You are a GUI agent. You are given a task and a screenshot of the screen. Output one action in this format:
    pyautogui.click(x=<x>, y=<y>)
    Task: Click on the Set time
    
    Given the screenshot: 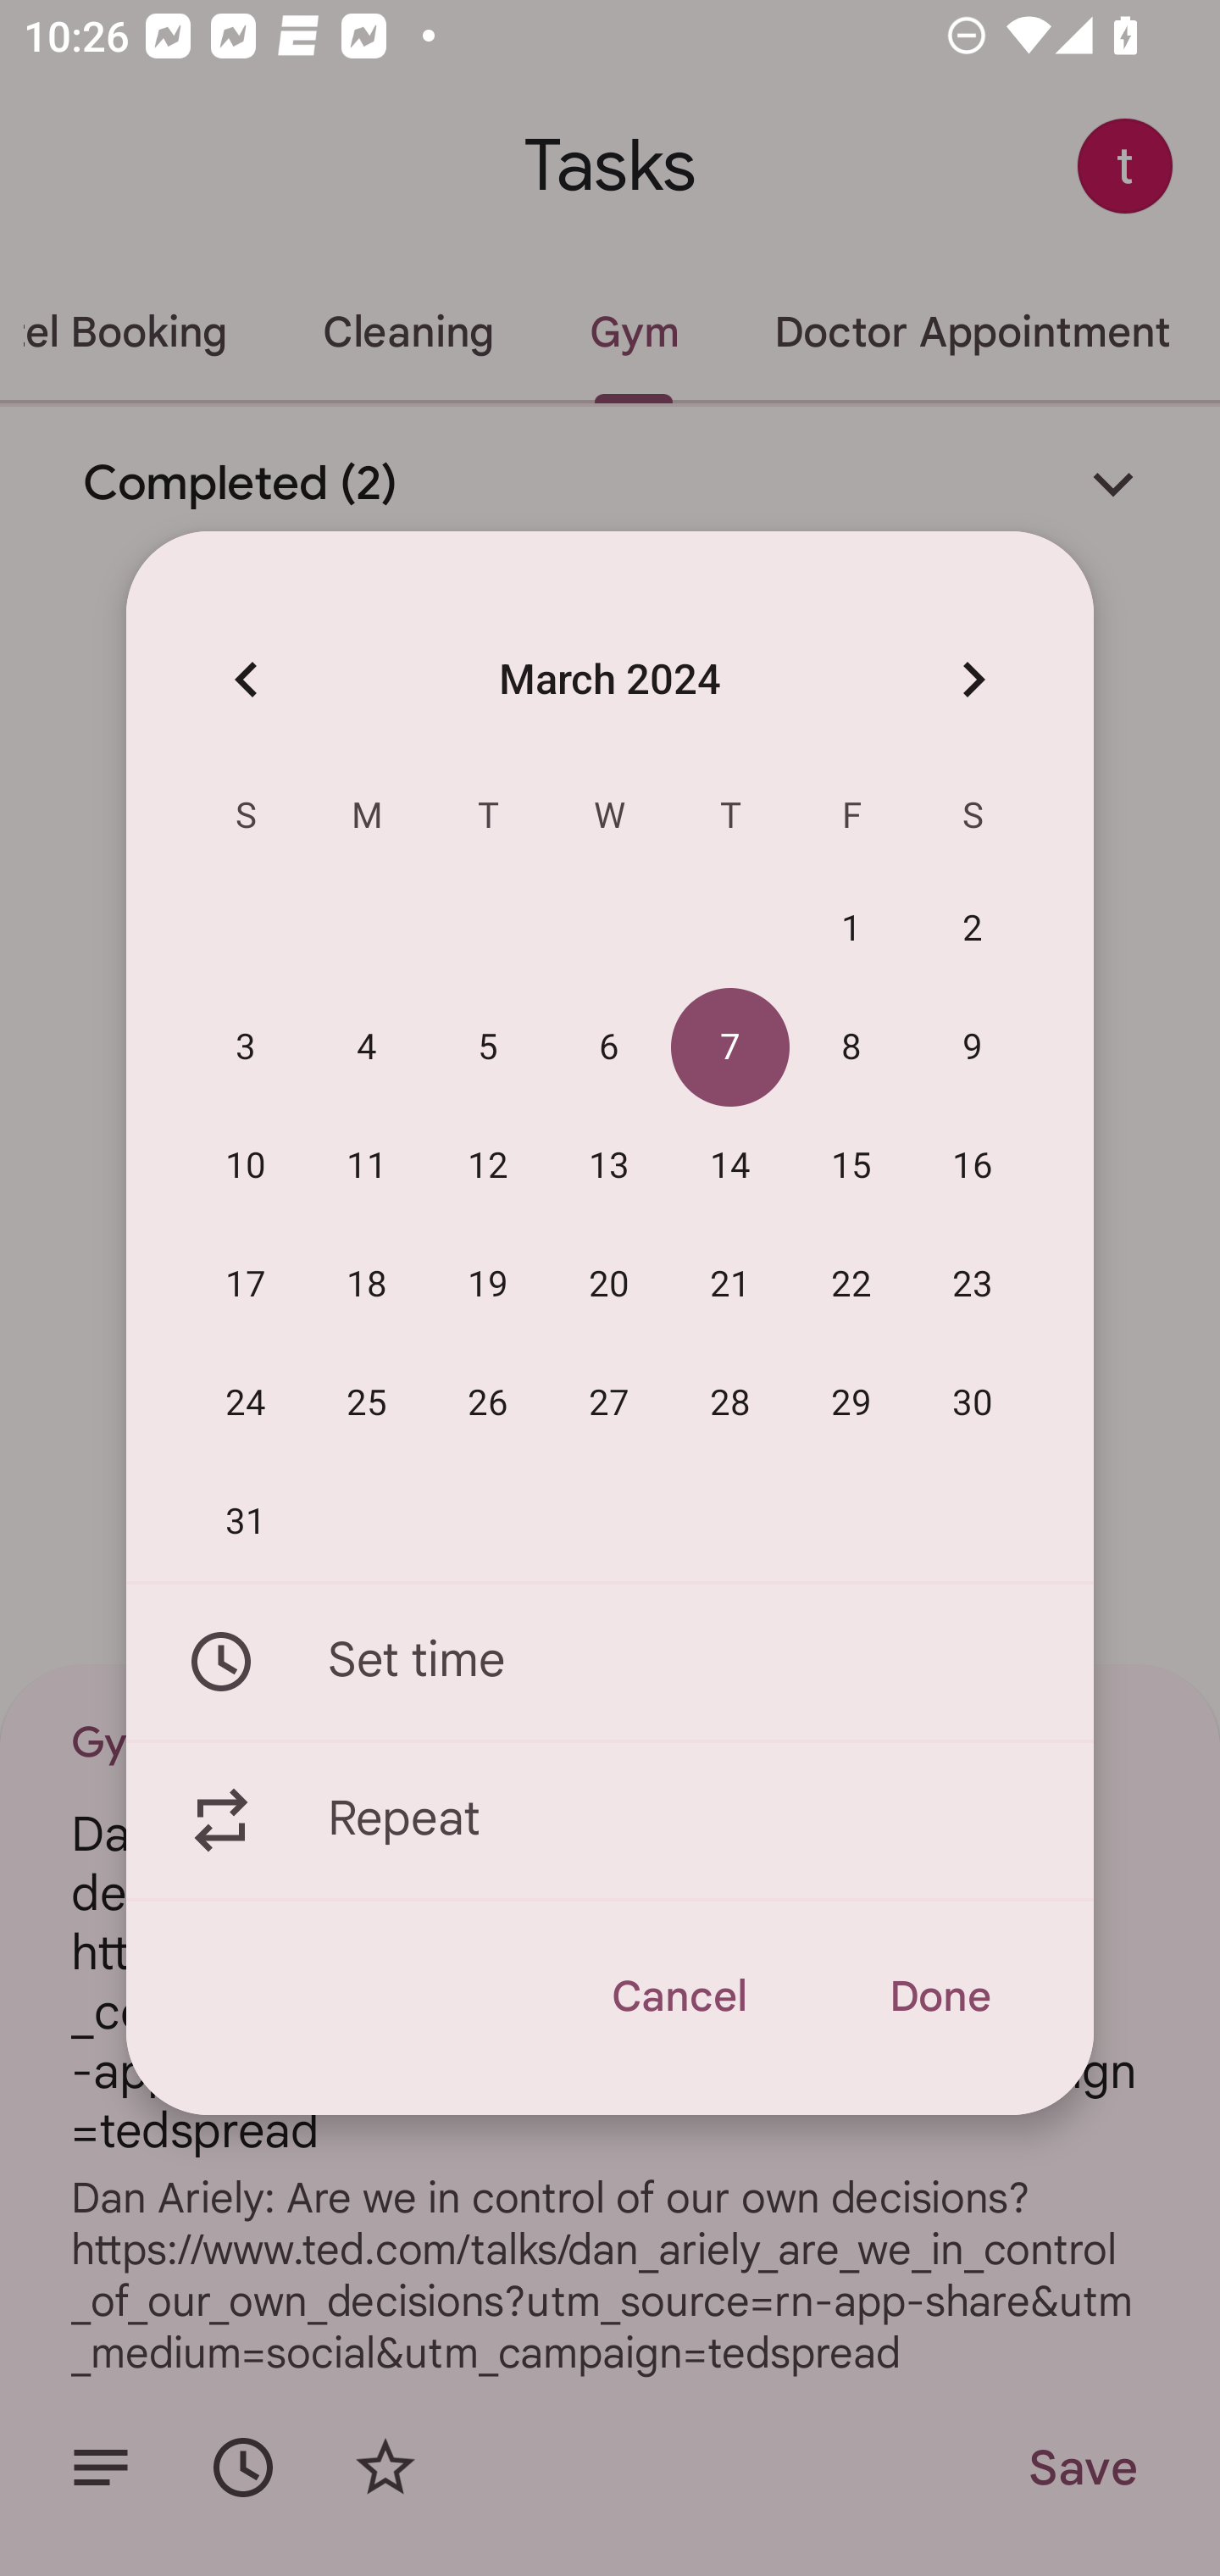 What is the action you would take?
    pyautogui.click(x=610, y=1661)
    